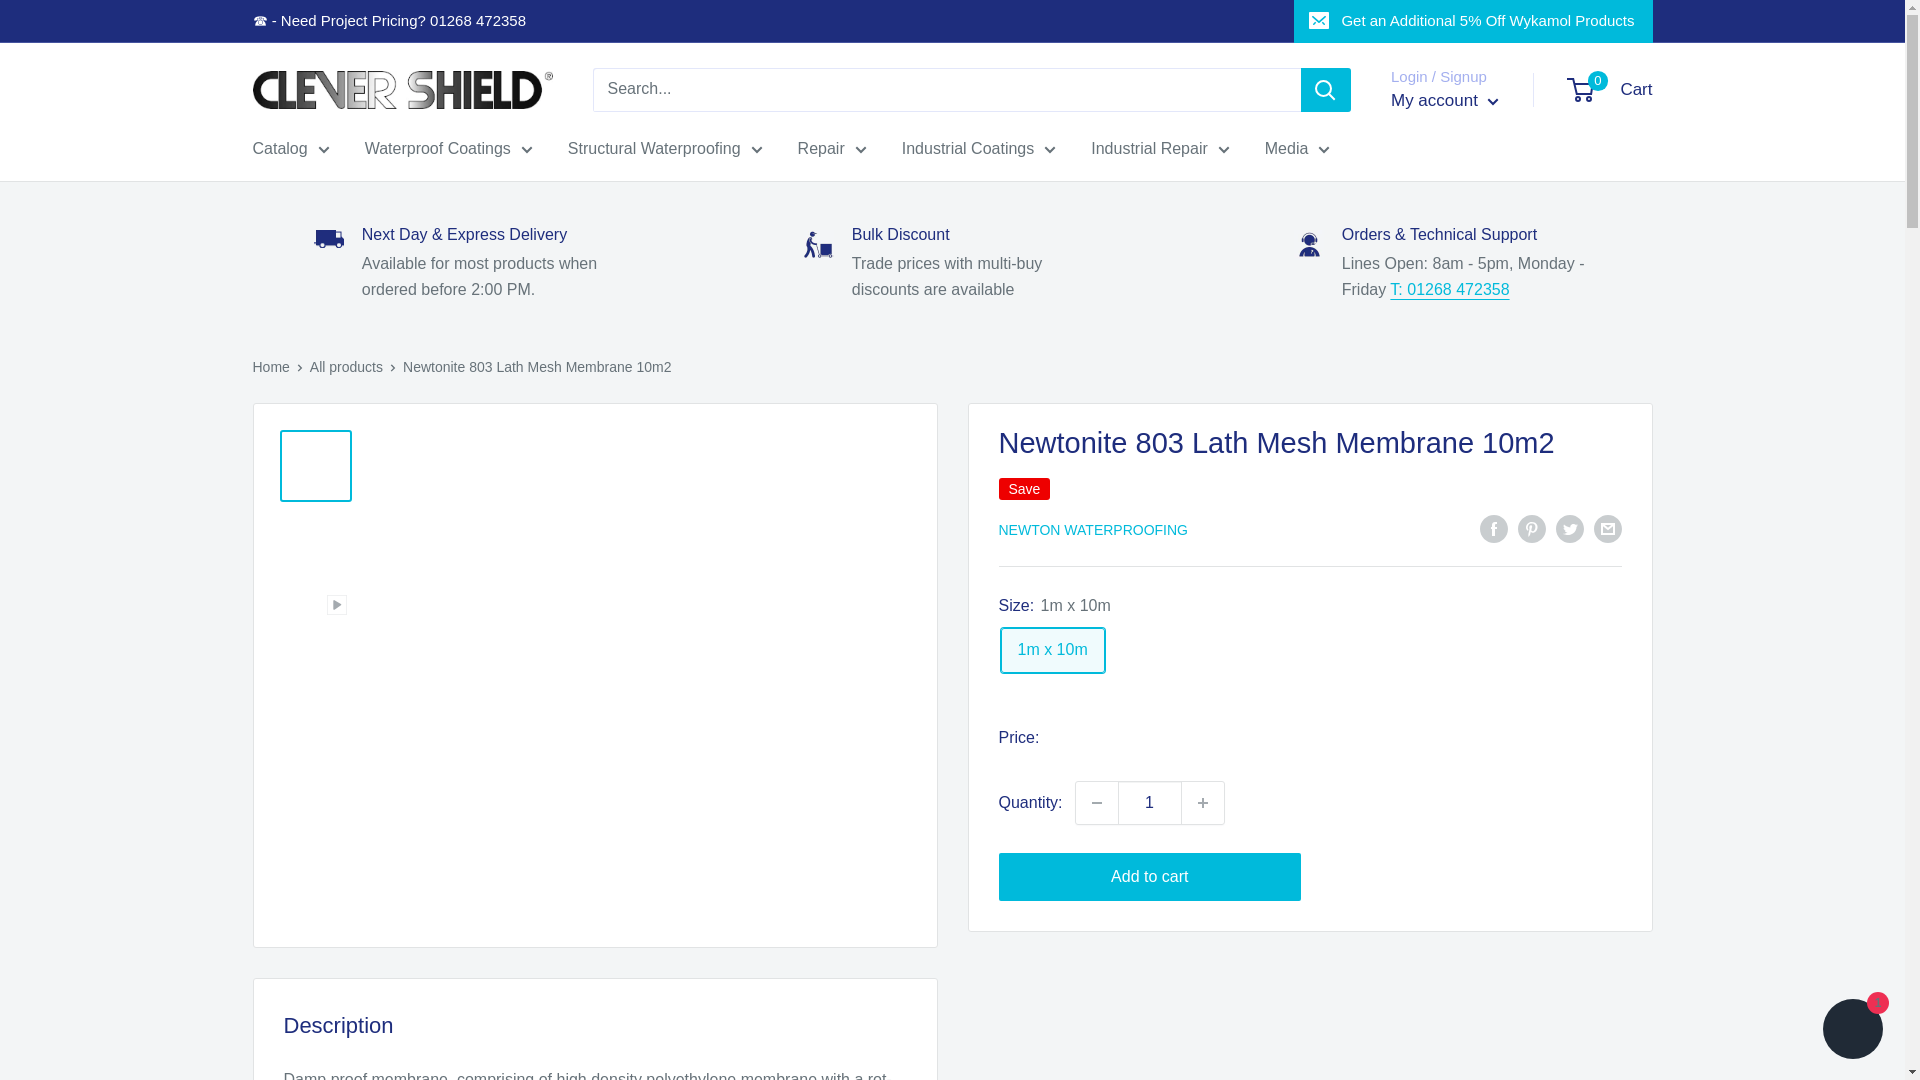 The image size is (1920, 1080). I want to click on 1m x 10m, so click(1052, 650).